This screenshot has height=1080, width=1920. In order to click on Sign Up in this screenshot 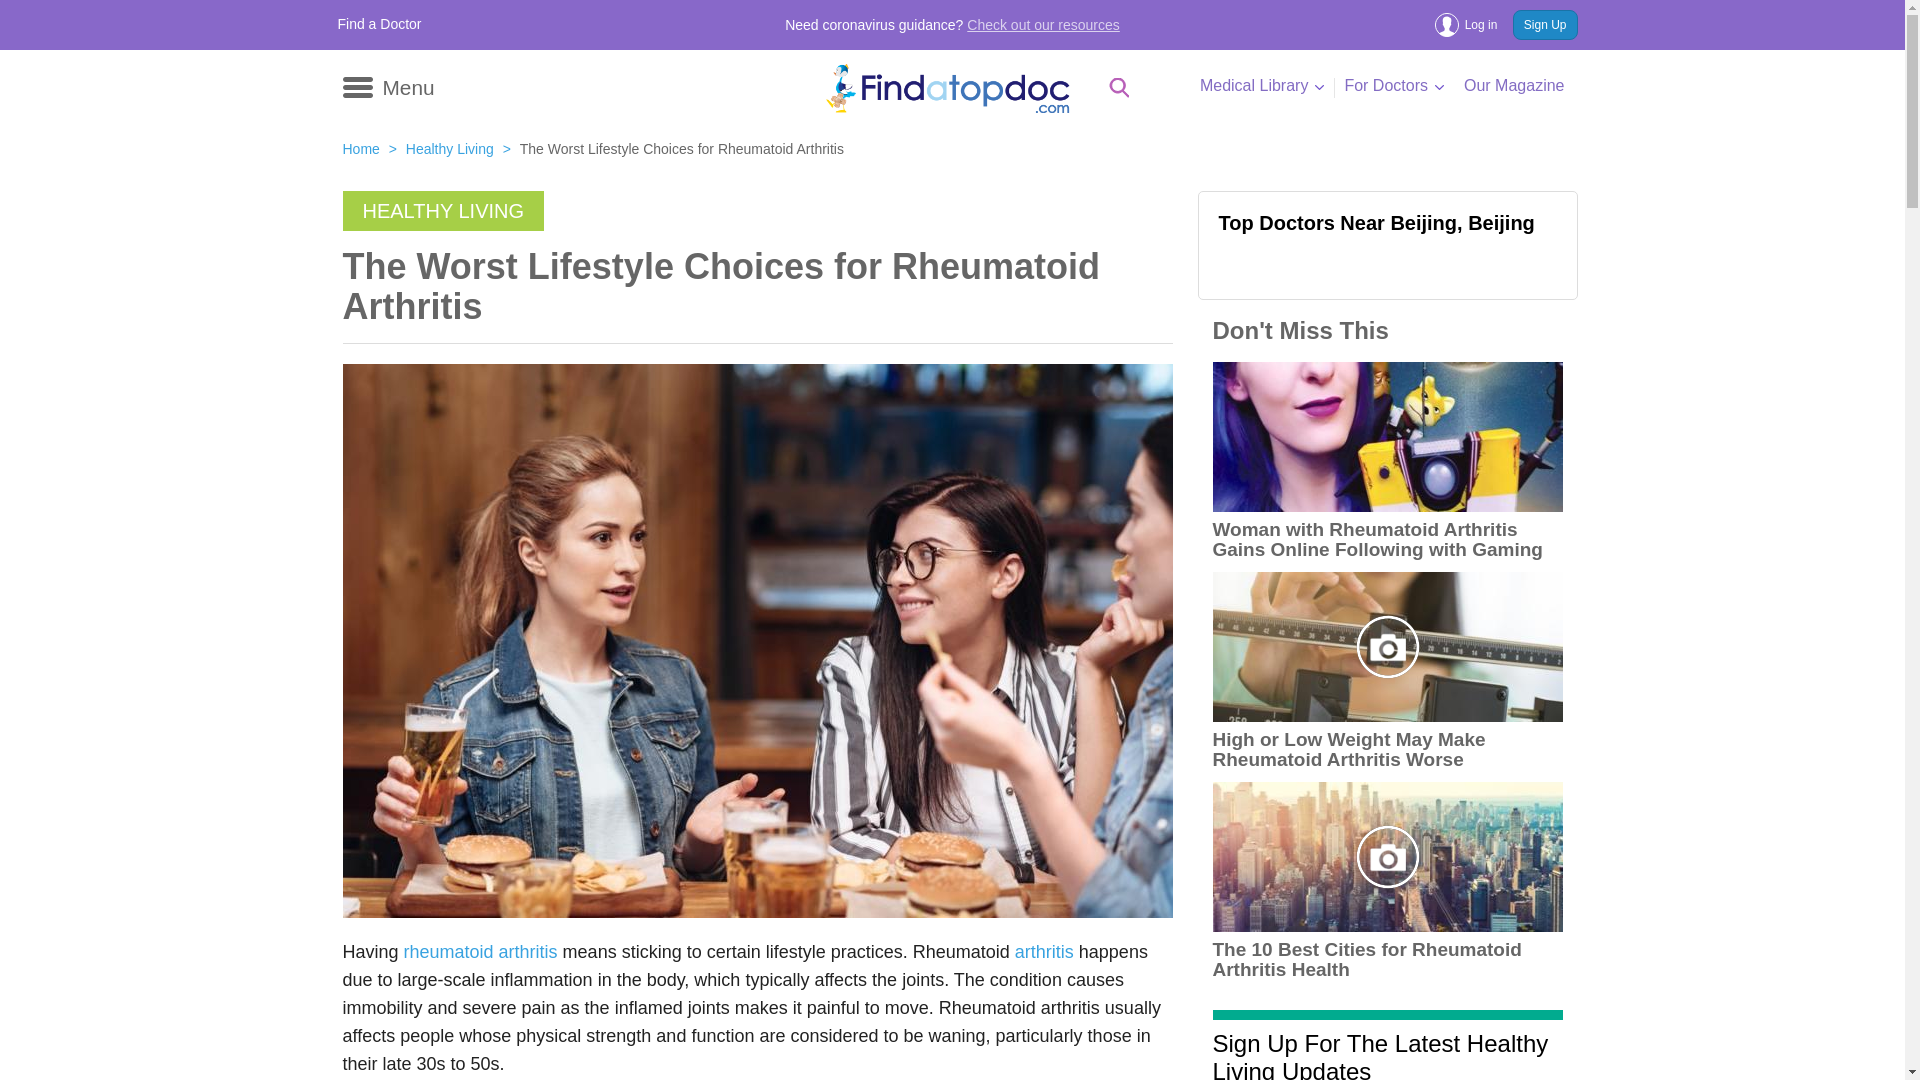, I will do `click(1545, 24)`.